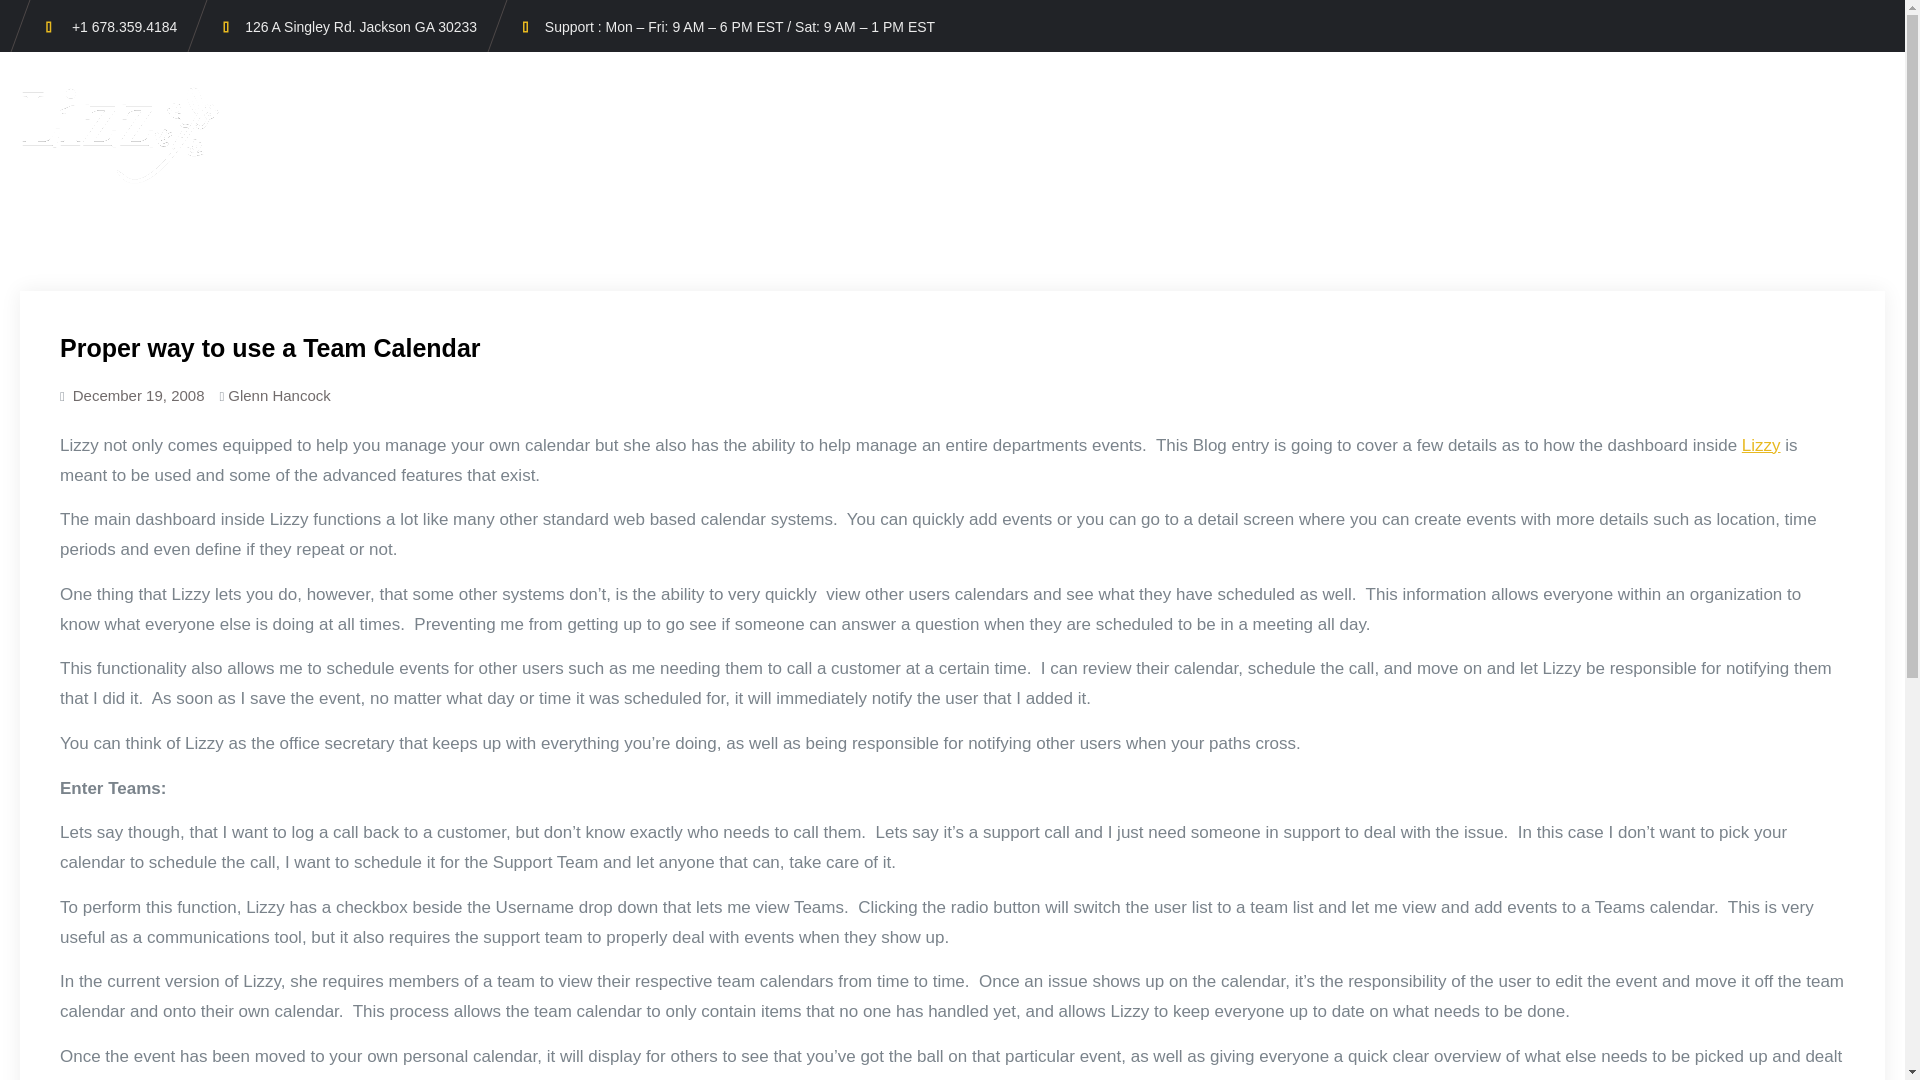 The height and width of the screenshot is (1080, 1920). I want to click on Features, so click(1420, 94).